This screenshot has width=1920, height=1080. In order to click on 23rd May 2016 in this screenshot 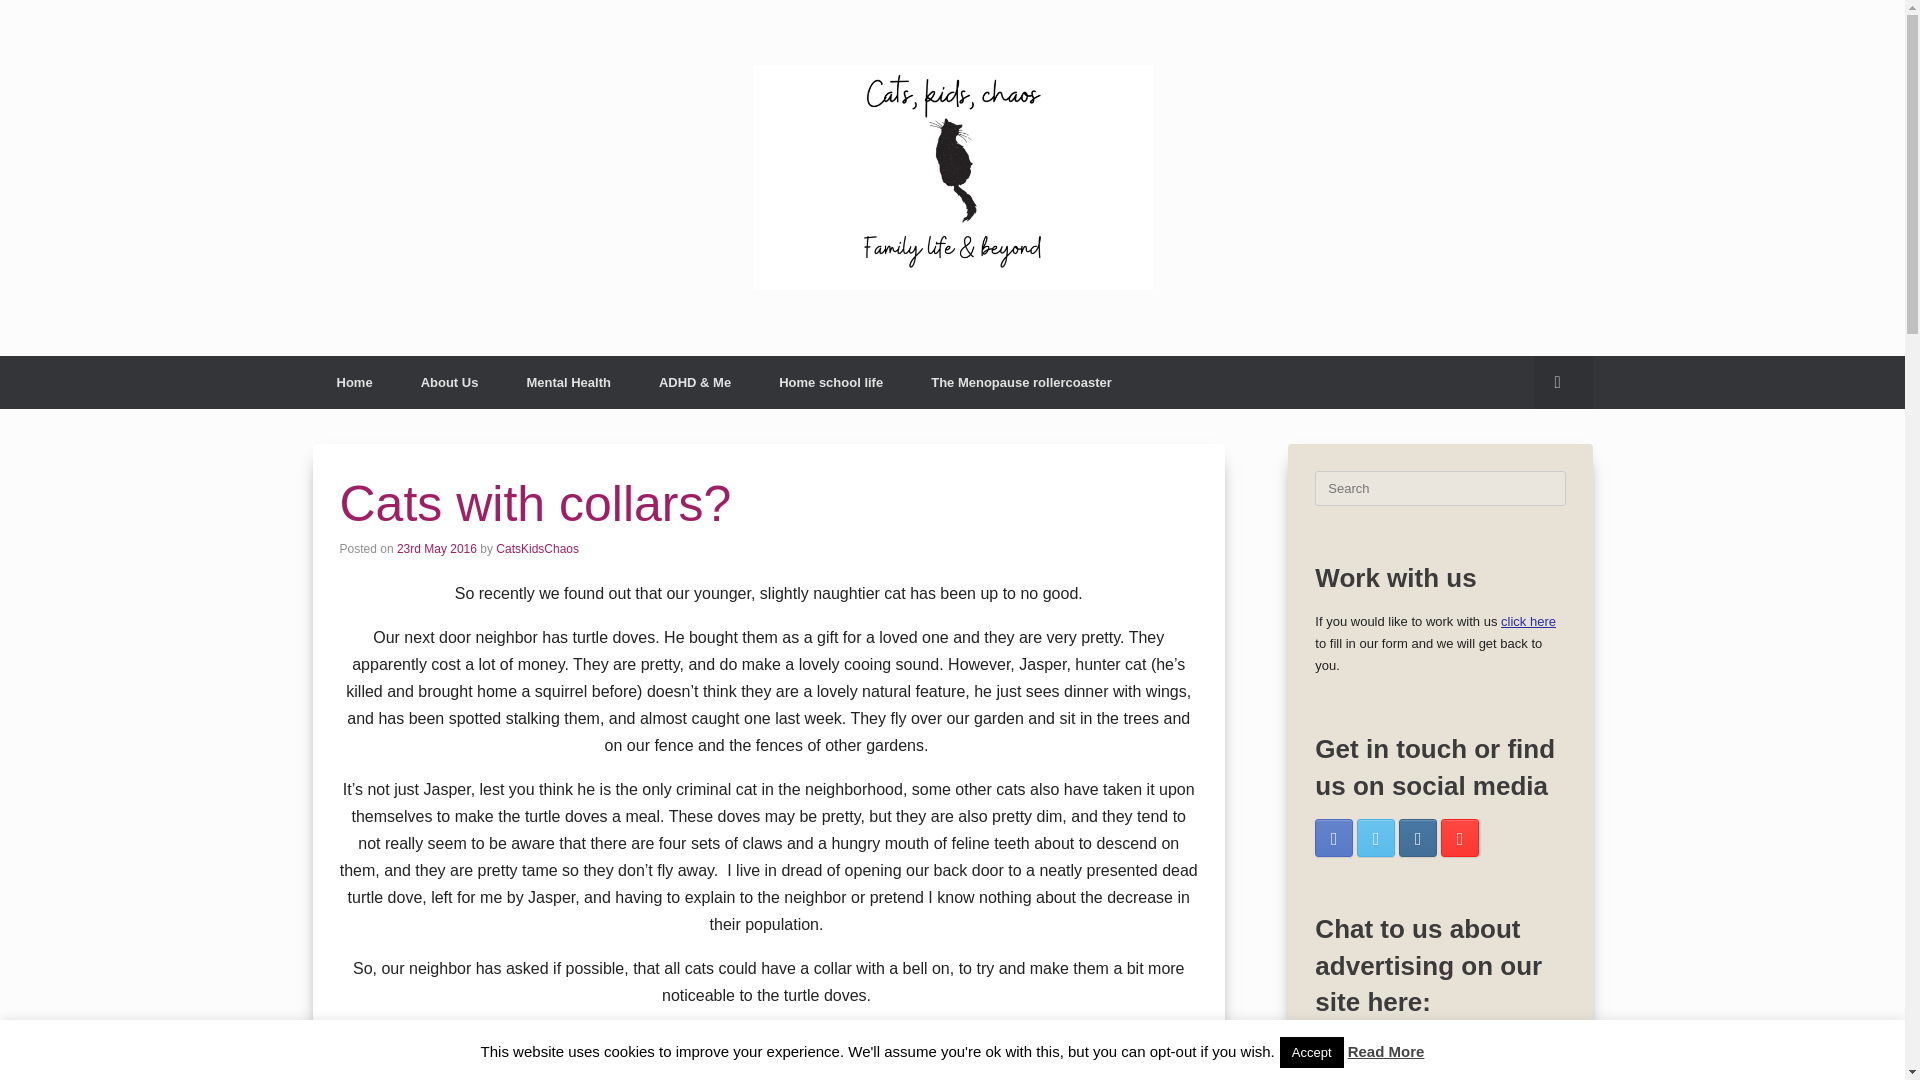, I will do `click(436, 549)`.